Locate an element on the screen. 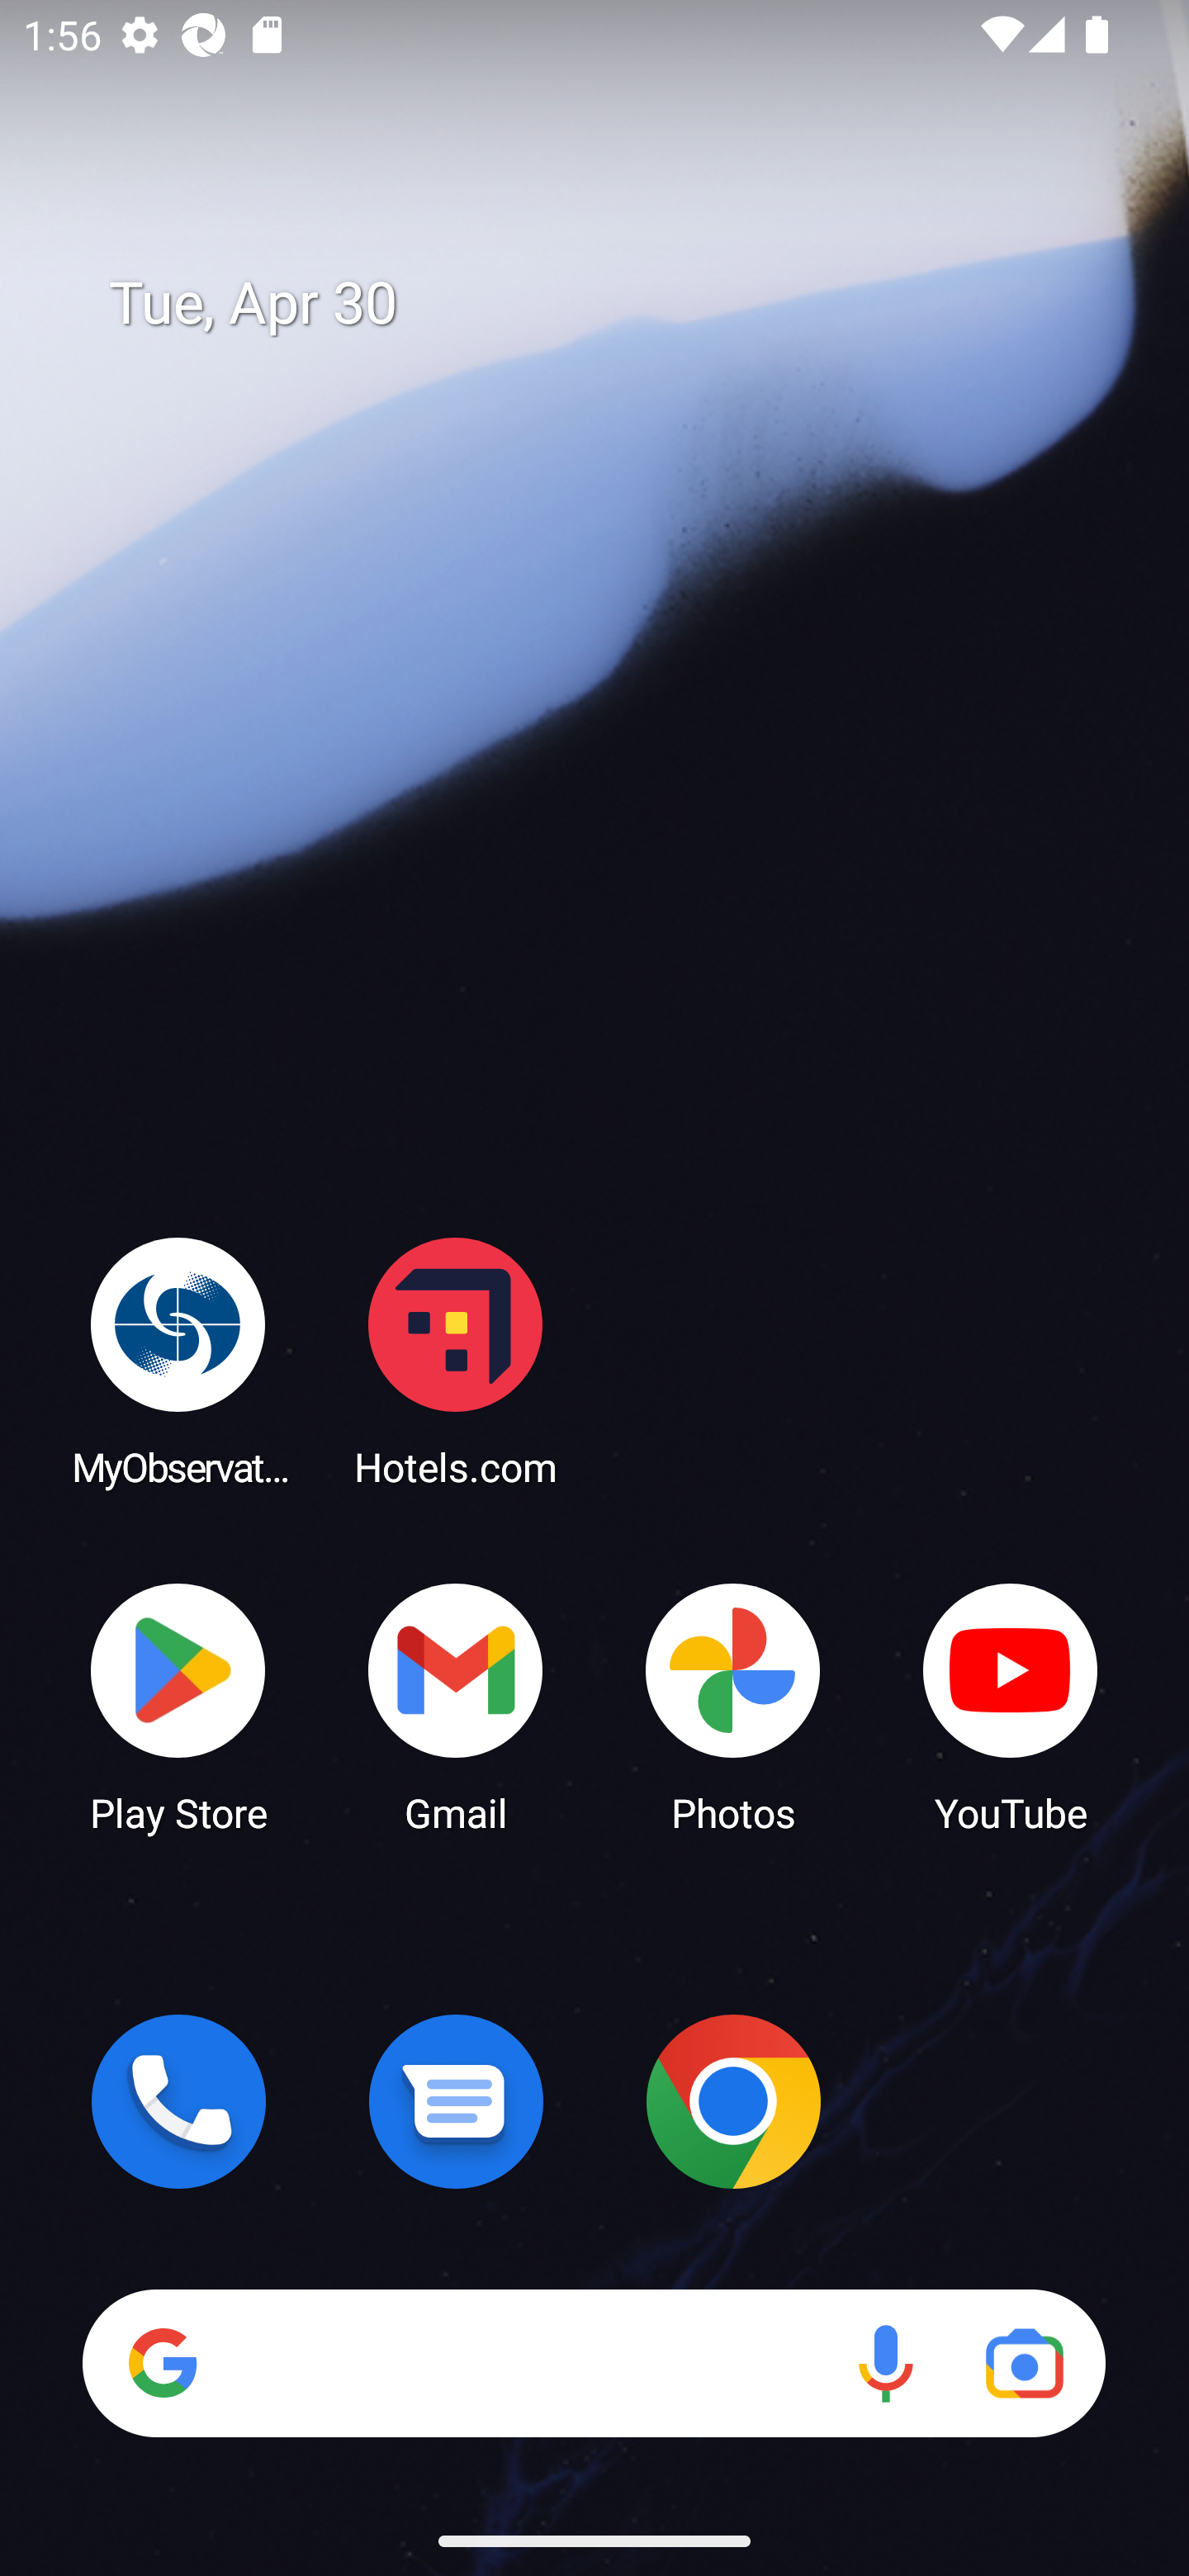  YouTube is located at coordinates (1011, 1706).